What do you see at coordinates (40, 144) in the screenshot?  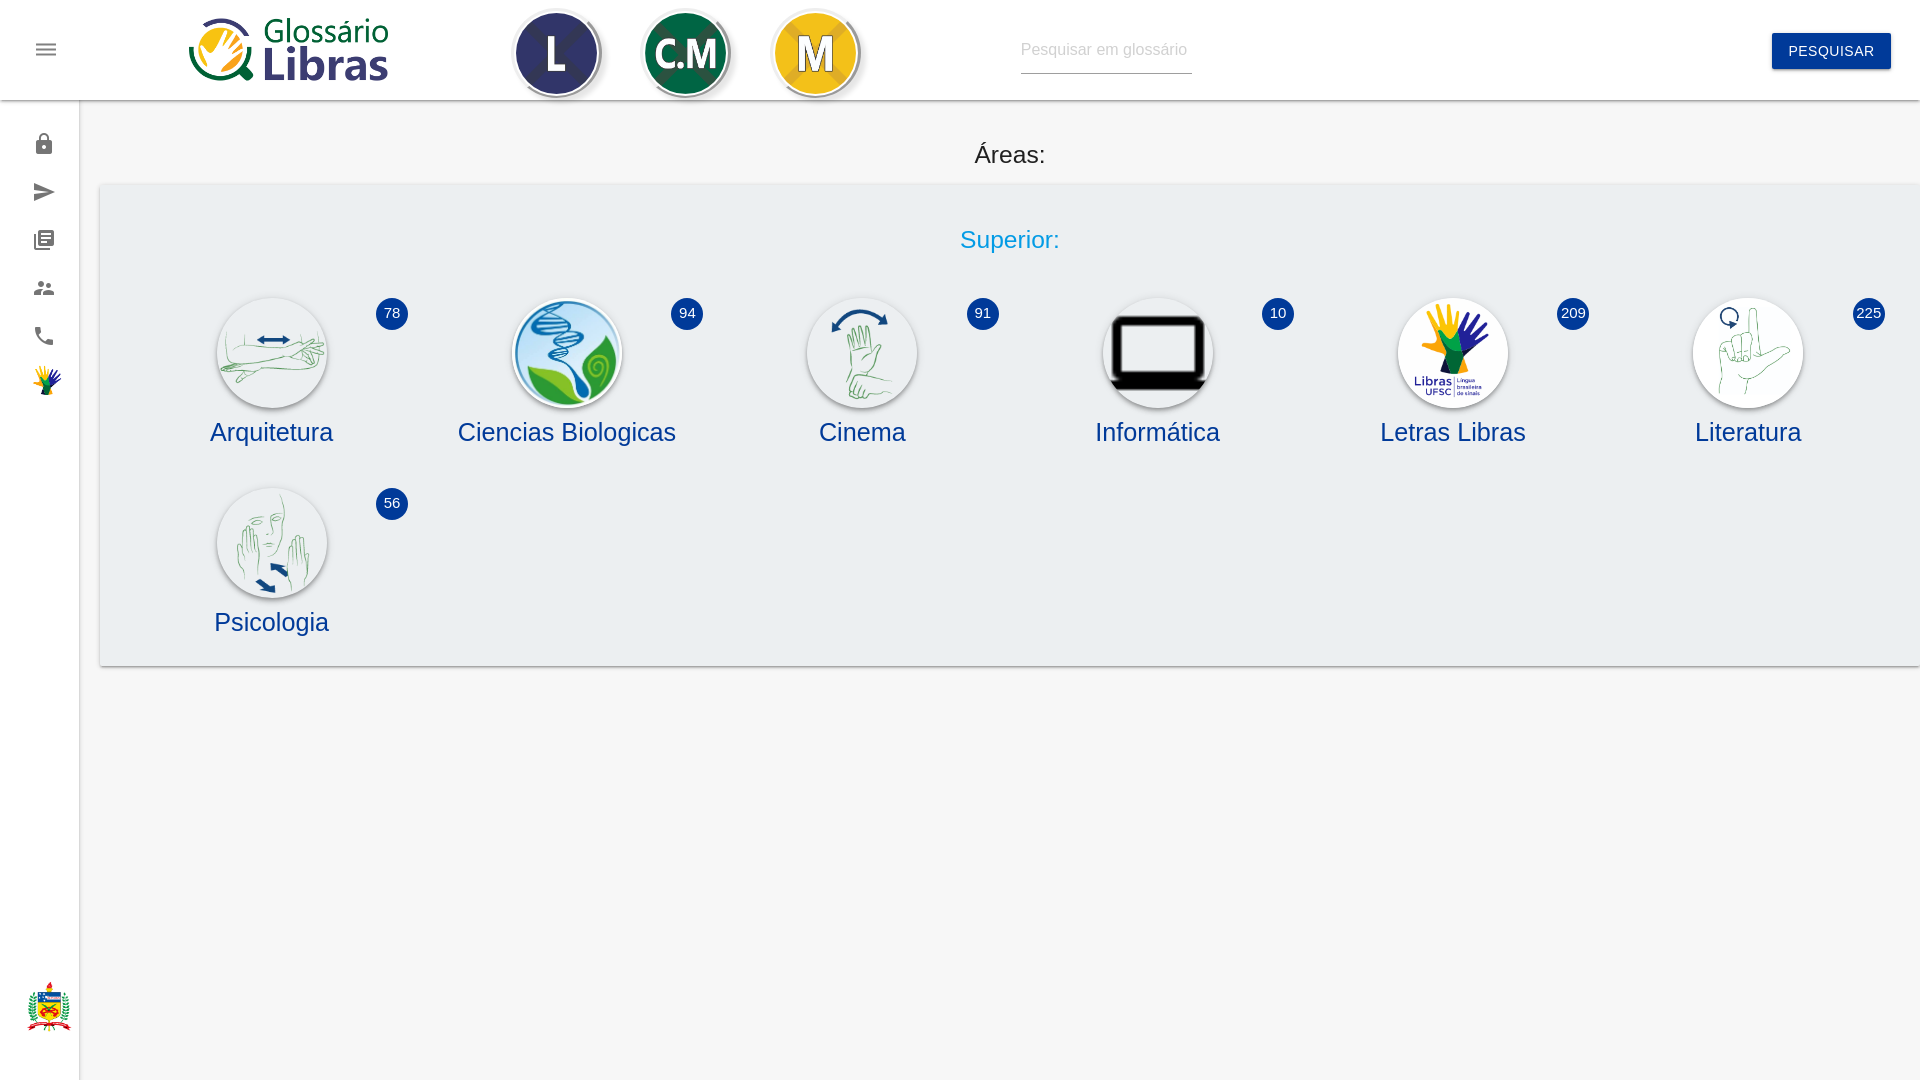 I see `https
Admin` at bounding box center [40, 144].